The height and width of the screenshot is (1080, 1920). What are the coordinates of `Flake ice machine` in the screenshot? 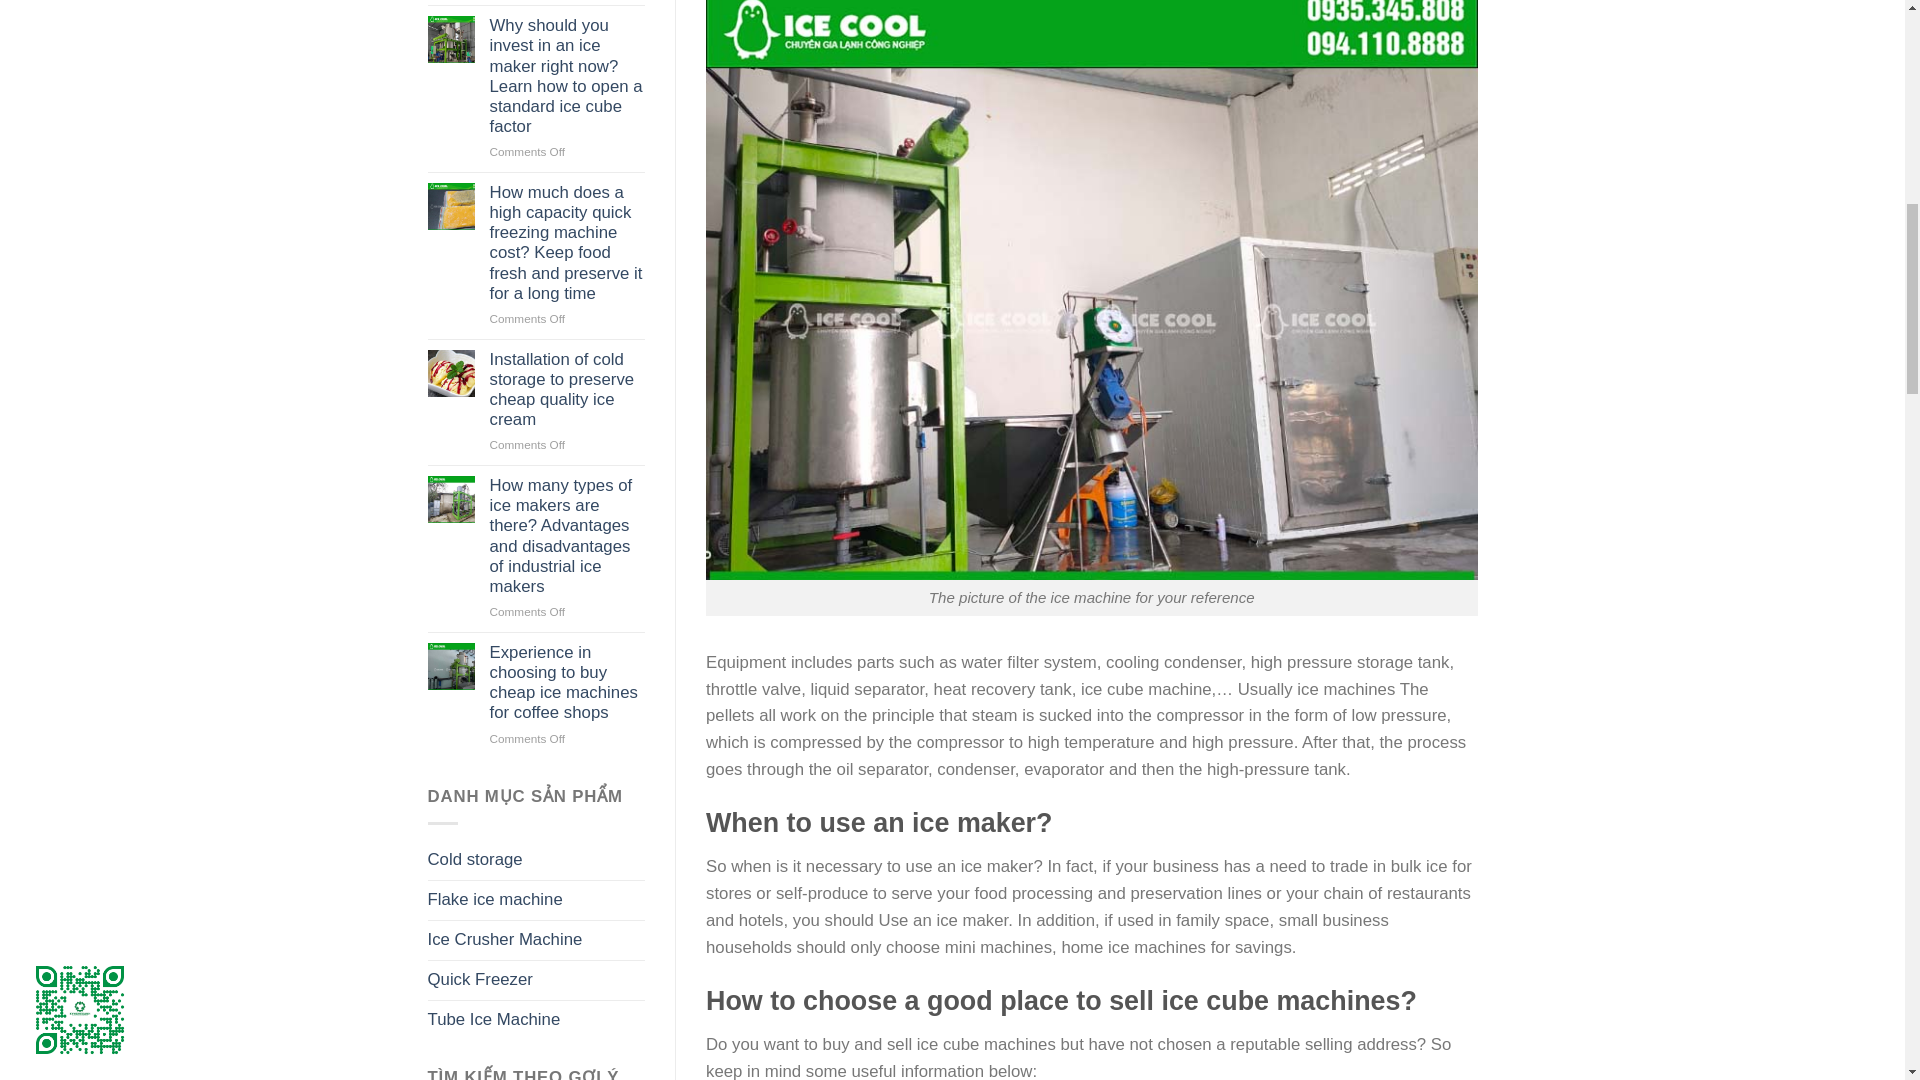 It's located at (536, 900).